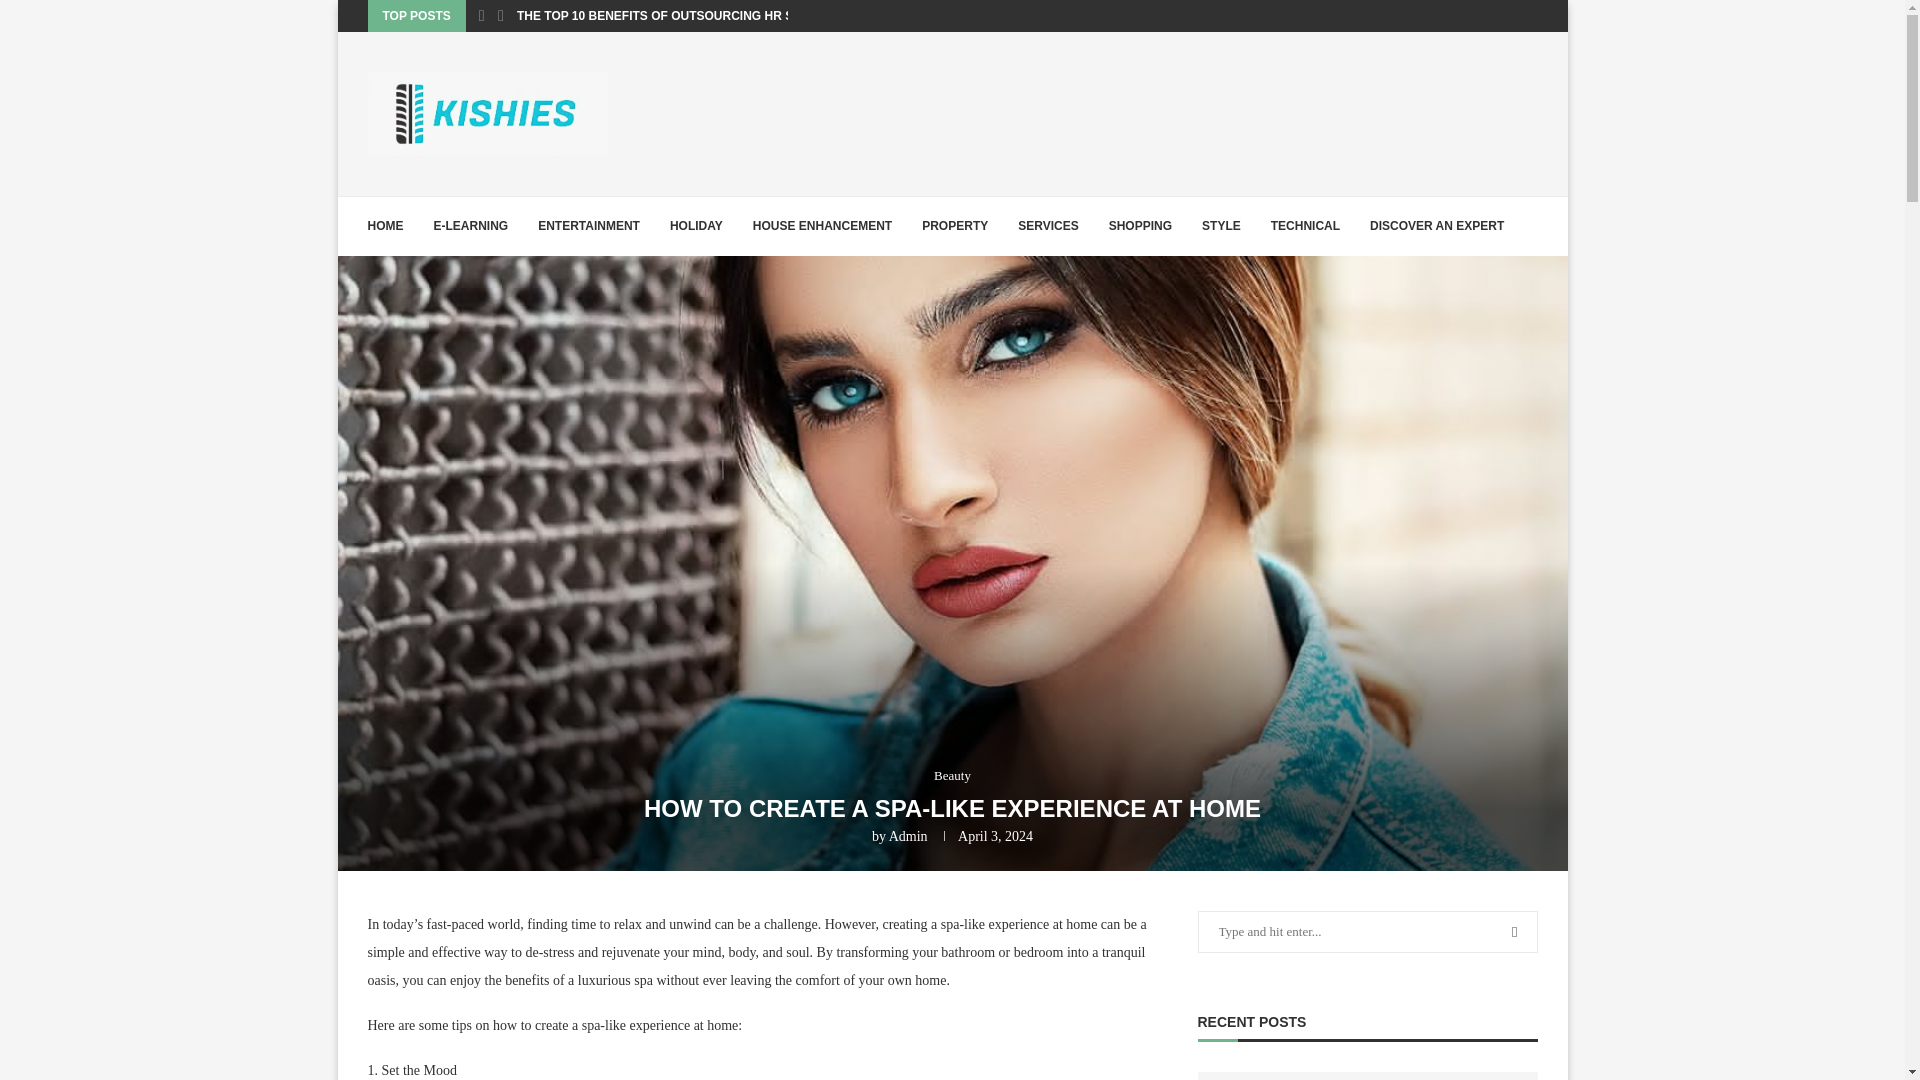 Image resolution: width=1920 pixels, height=1080 pixels. Describe the element at coordinates (954, 225) in the screenshot. I see `PROPERTY` at that location.